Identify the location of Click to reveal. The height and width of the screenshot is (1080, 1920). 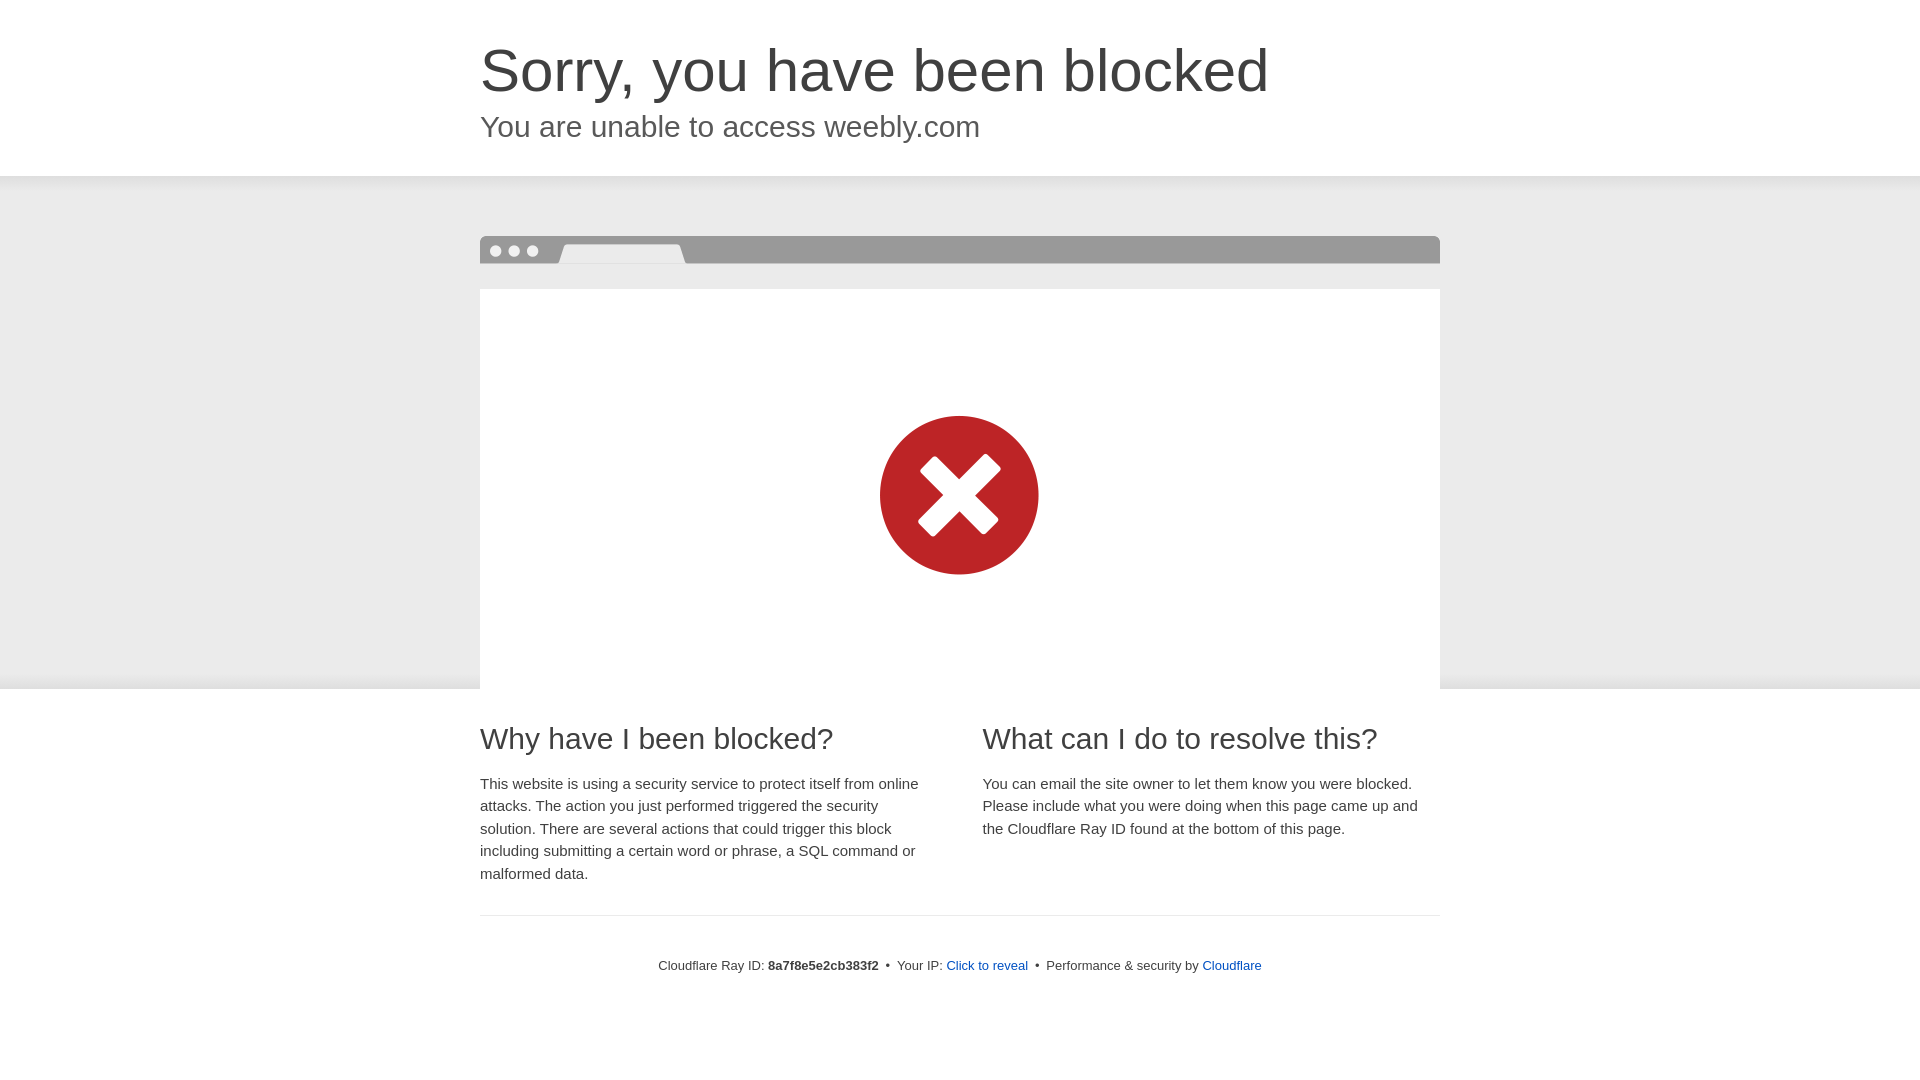
(986, 966).